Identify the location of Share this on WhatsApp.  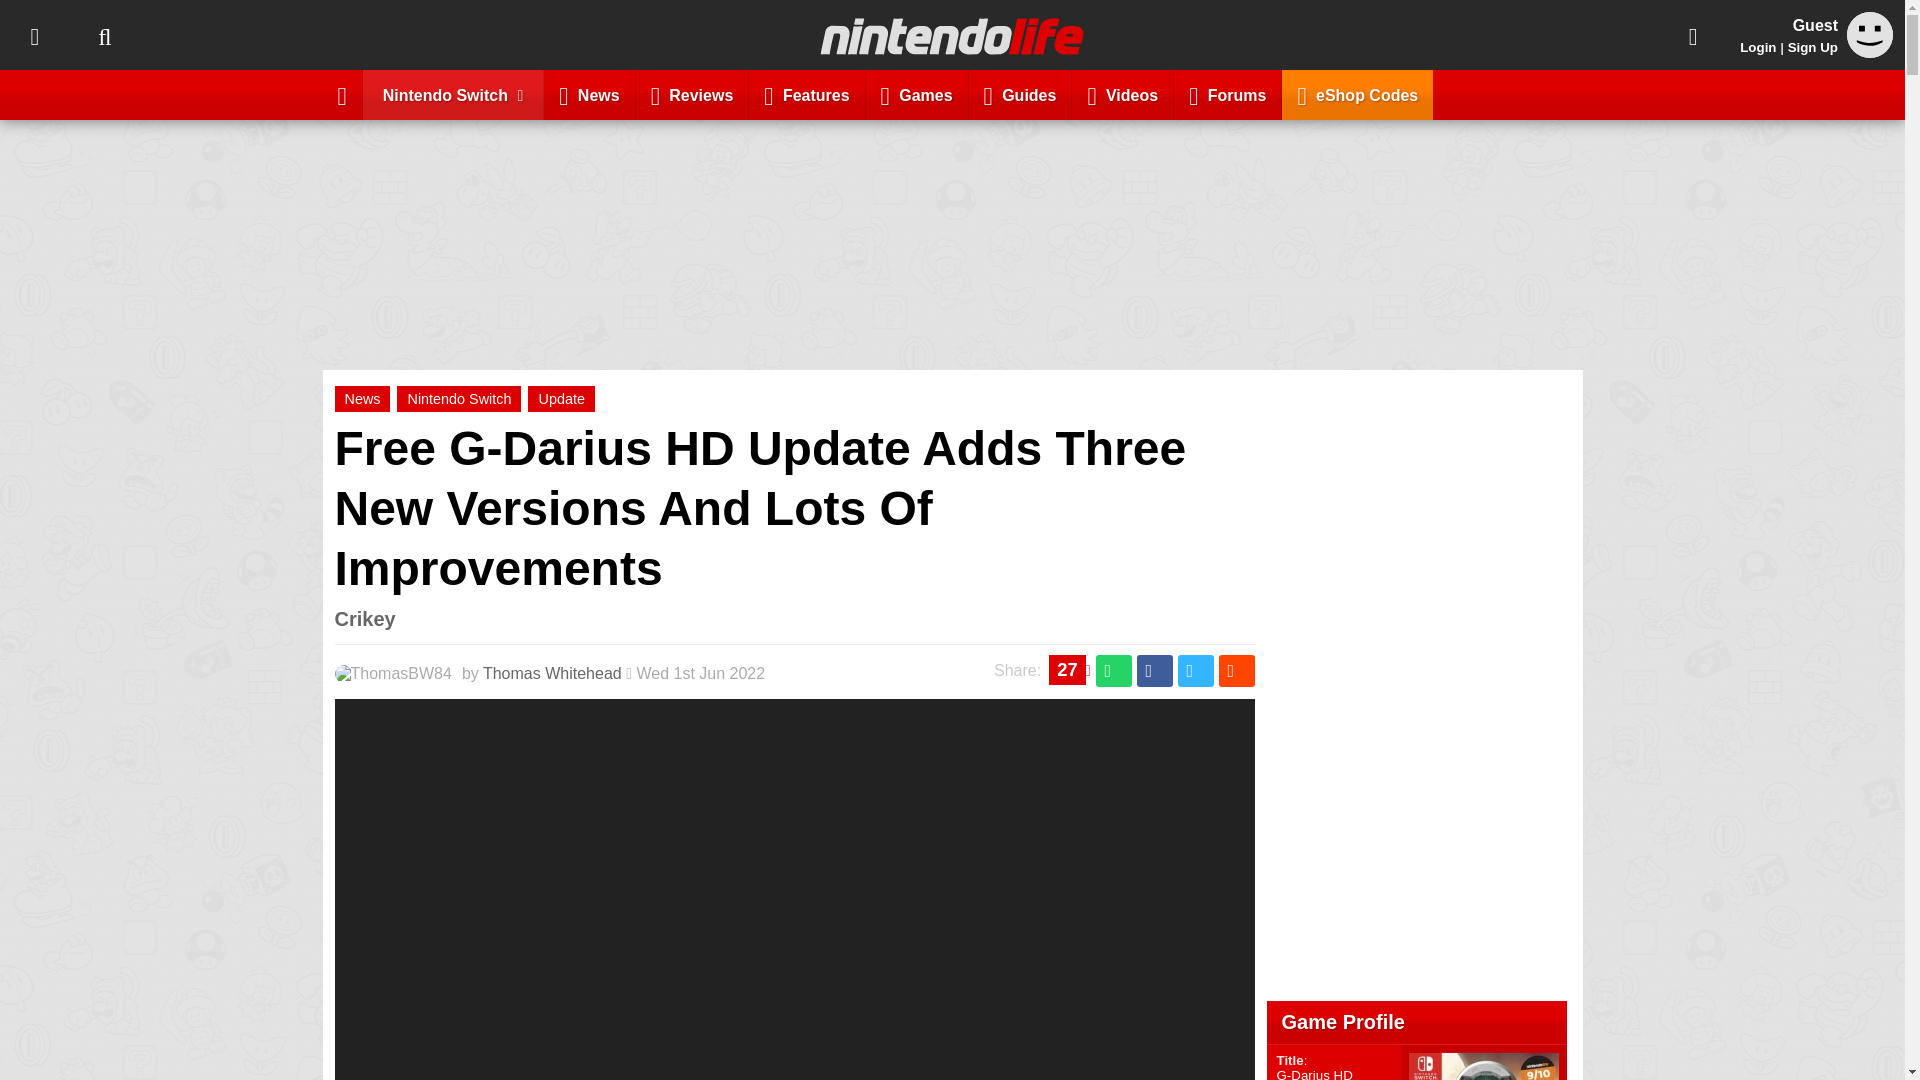
(1114, 670).